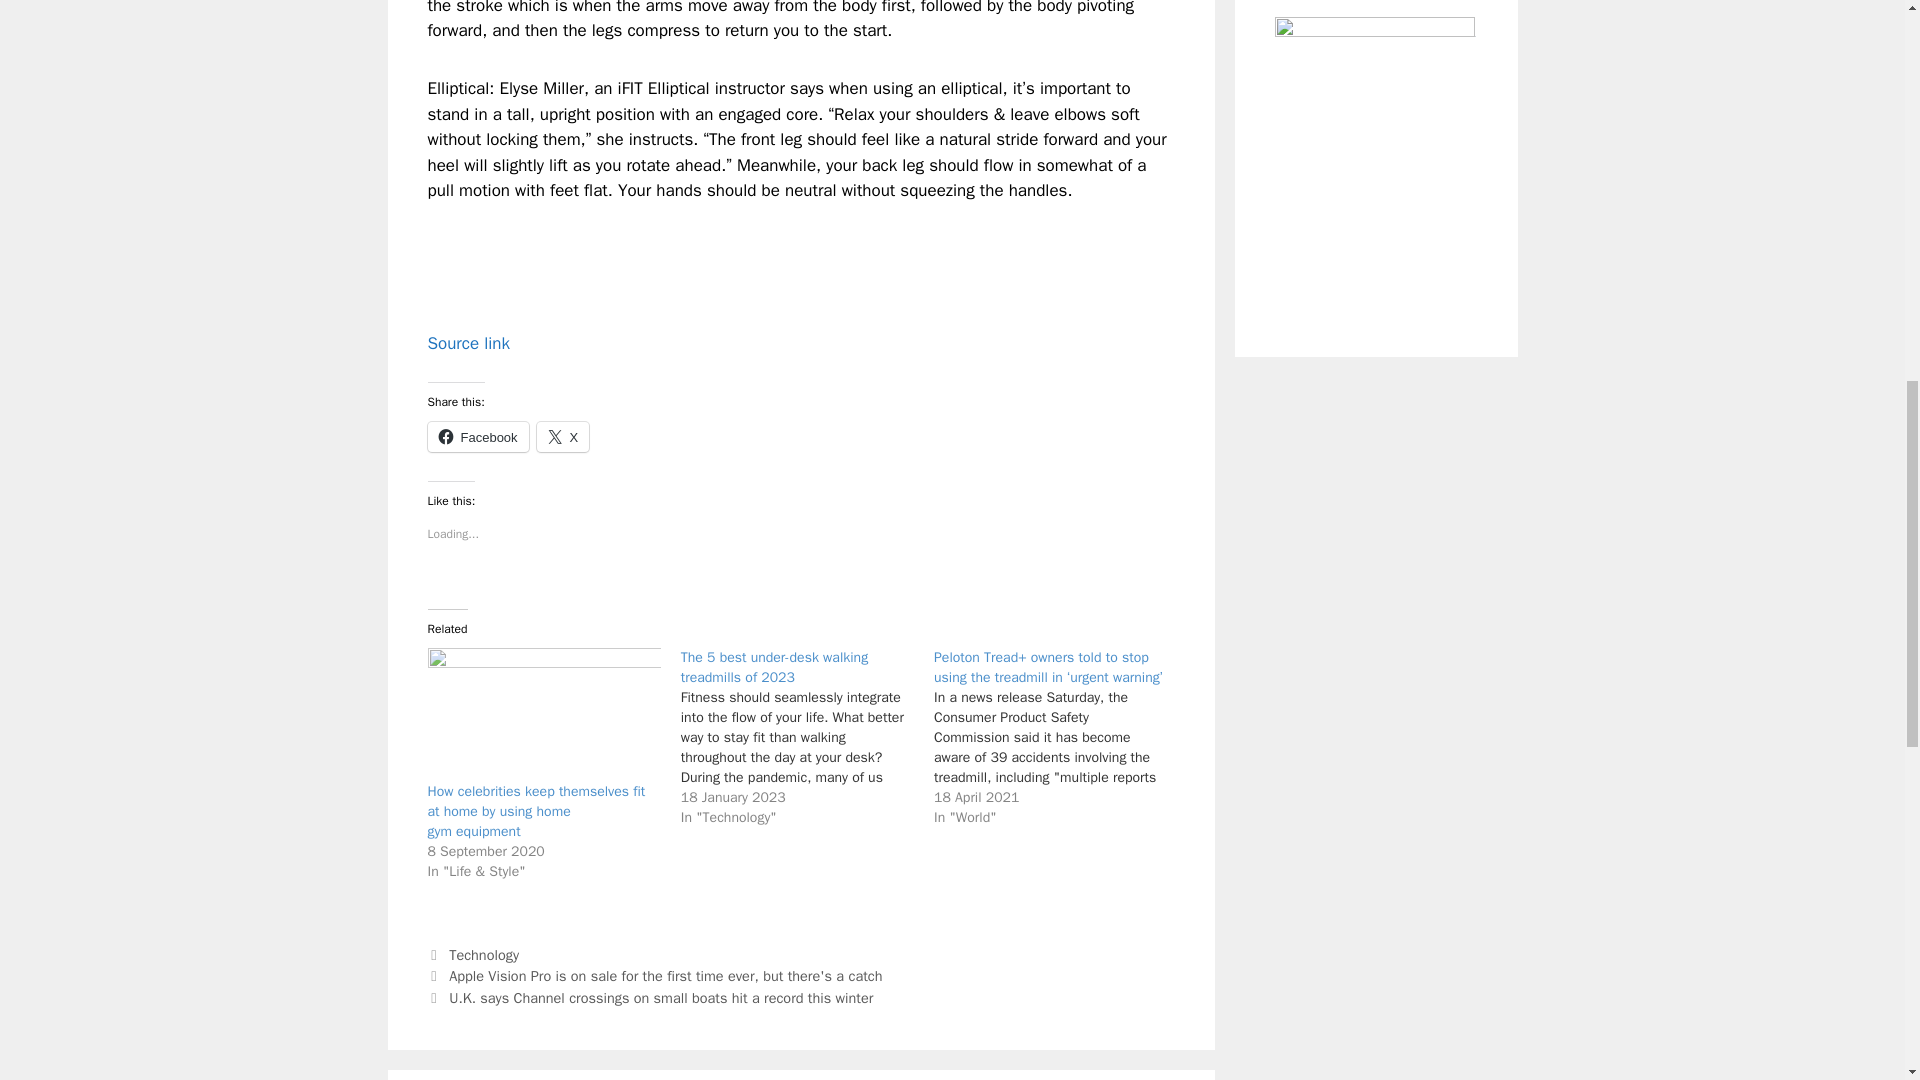 This screenshot has width=1920, height=1080. What do you see at coordinates (478, 437) in the screenshot?
I see `Click to share on Facebook` at bounding box center [478, 437].